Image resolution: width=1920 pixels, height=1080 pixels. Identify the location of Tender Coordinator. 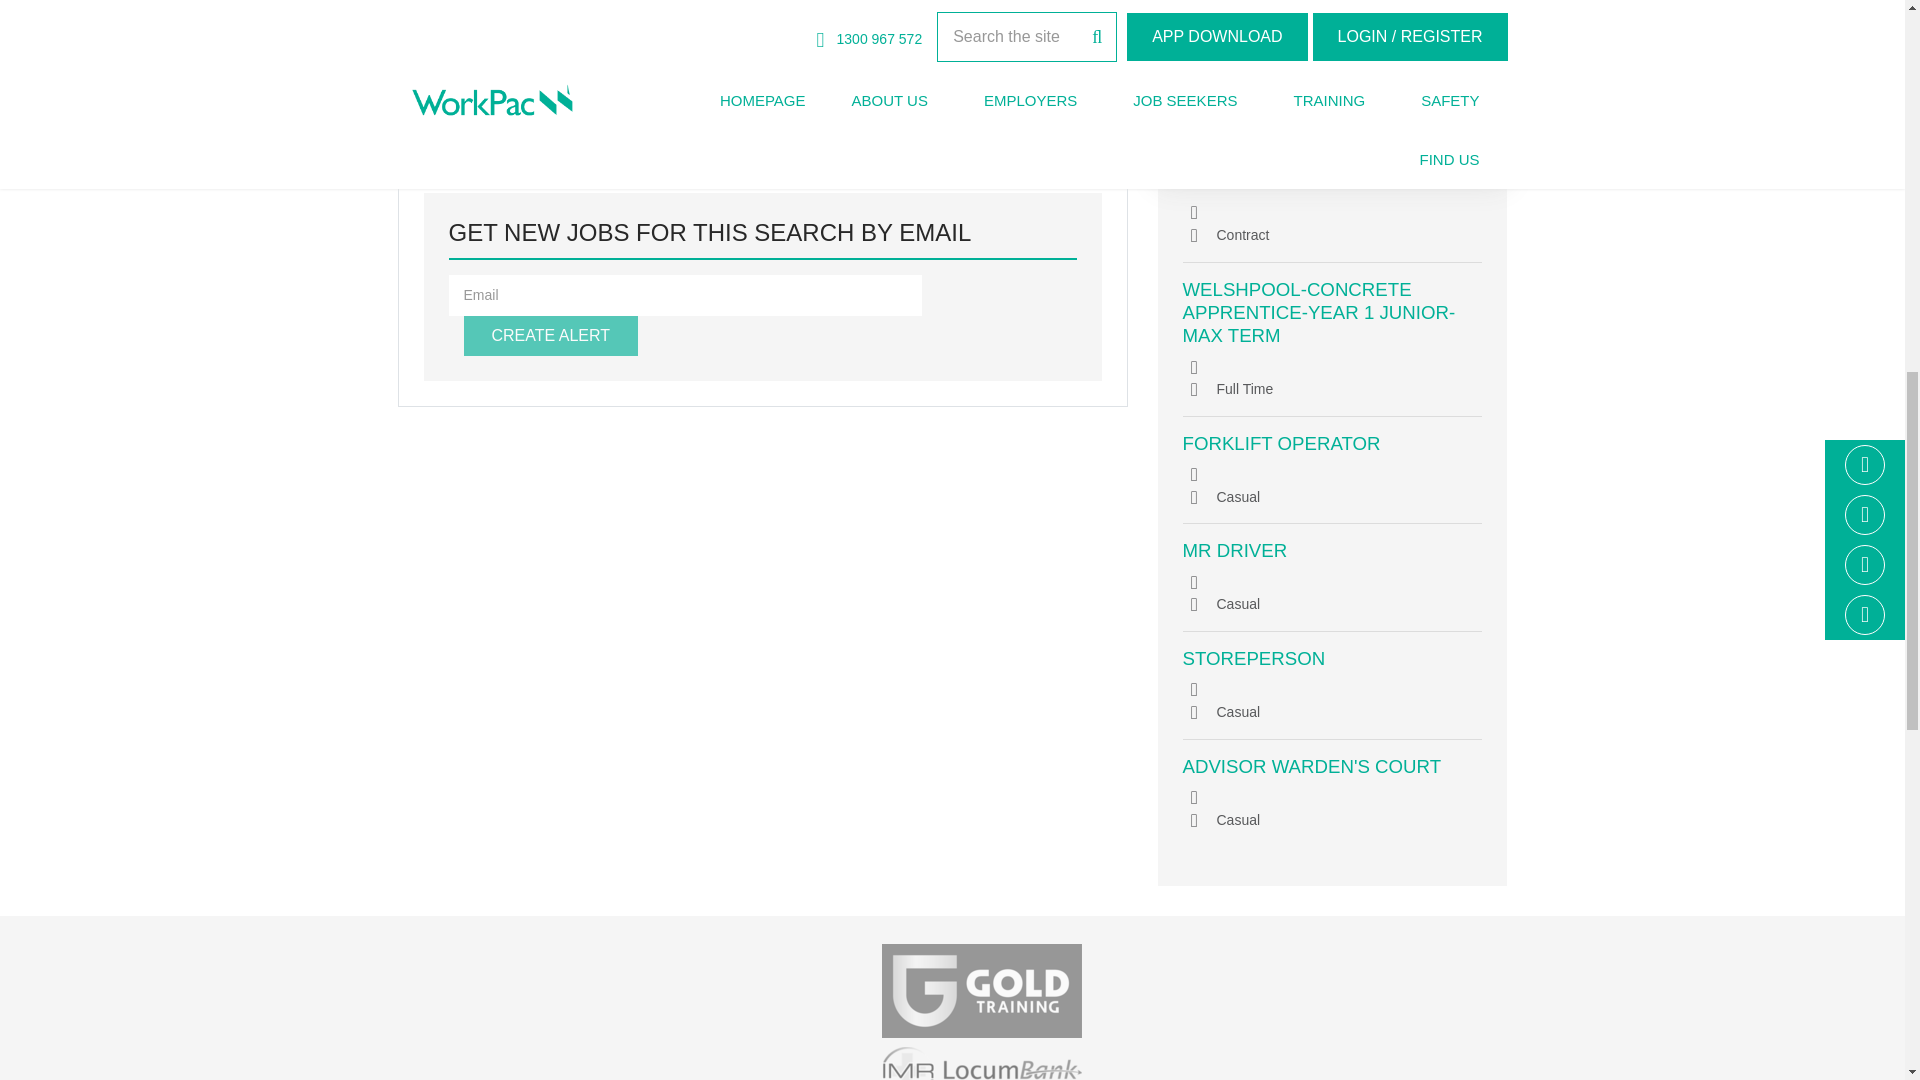
(1292, 27).